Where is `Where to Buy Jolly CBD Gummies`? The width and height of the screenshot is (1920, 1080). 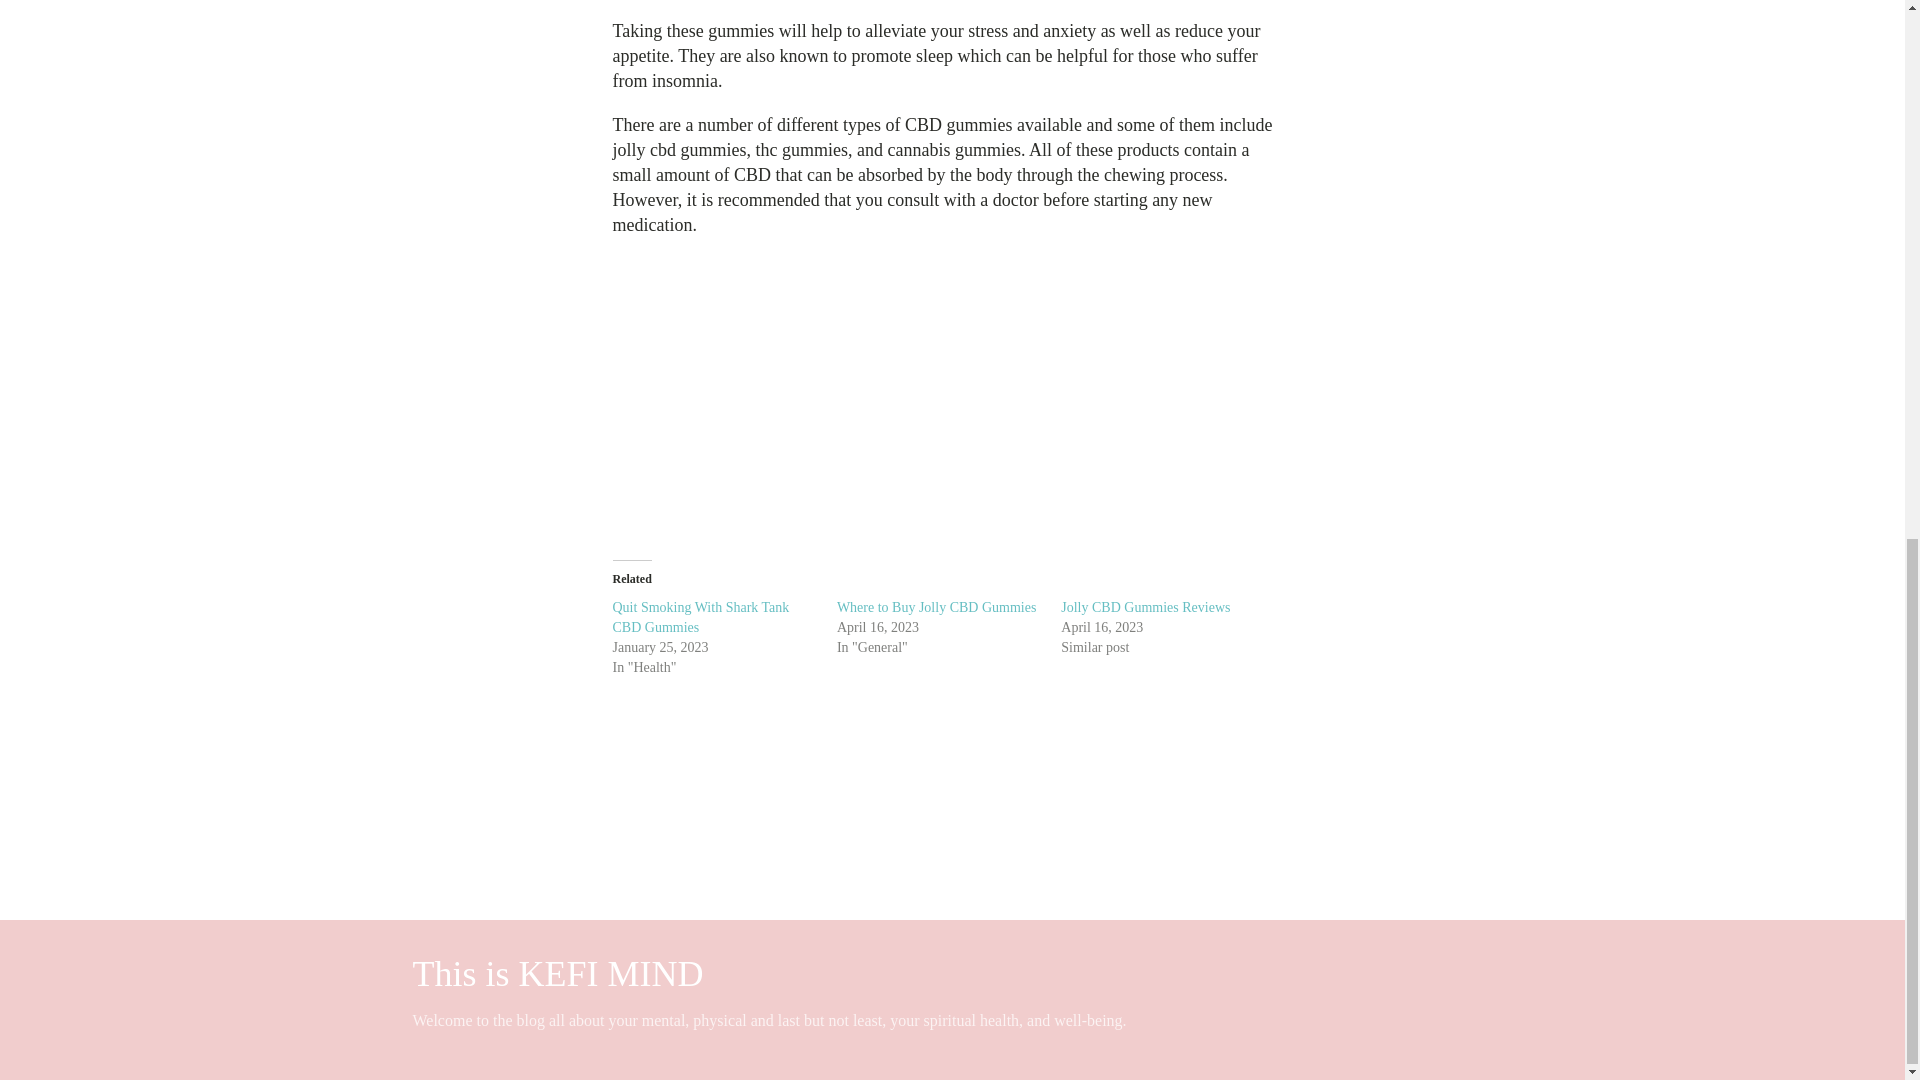 Where to Buy Jolly CBD Gummies is located at coordinates (936, 607).